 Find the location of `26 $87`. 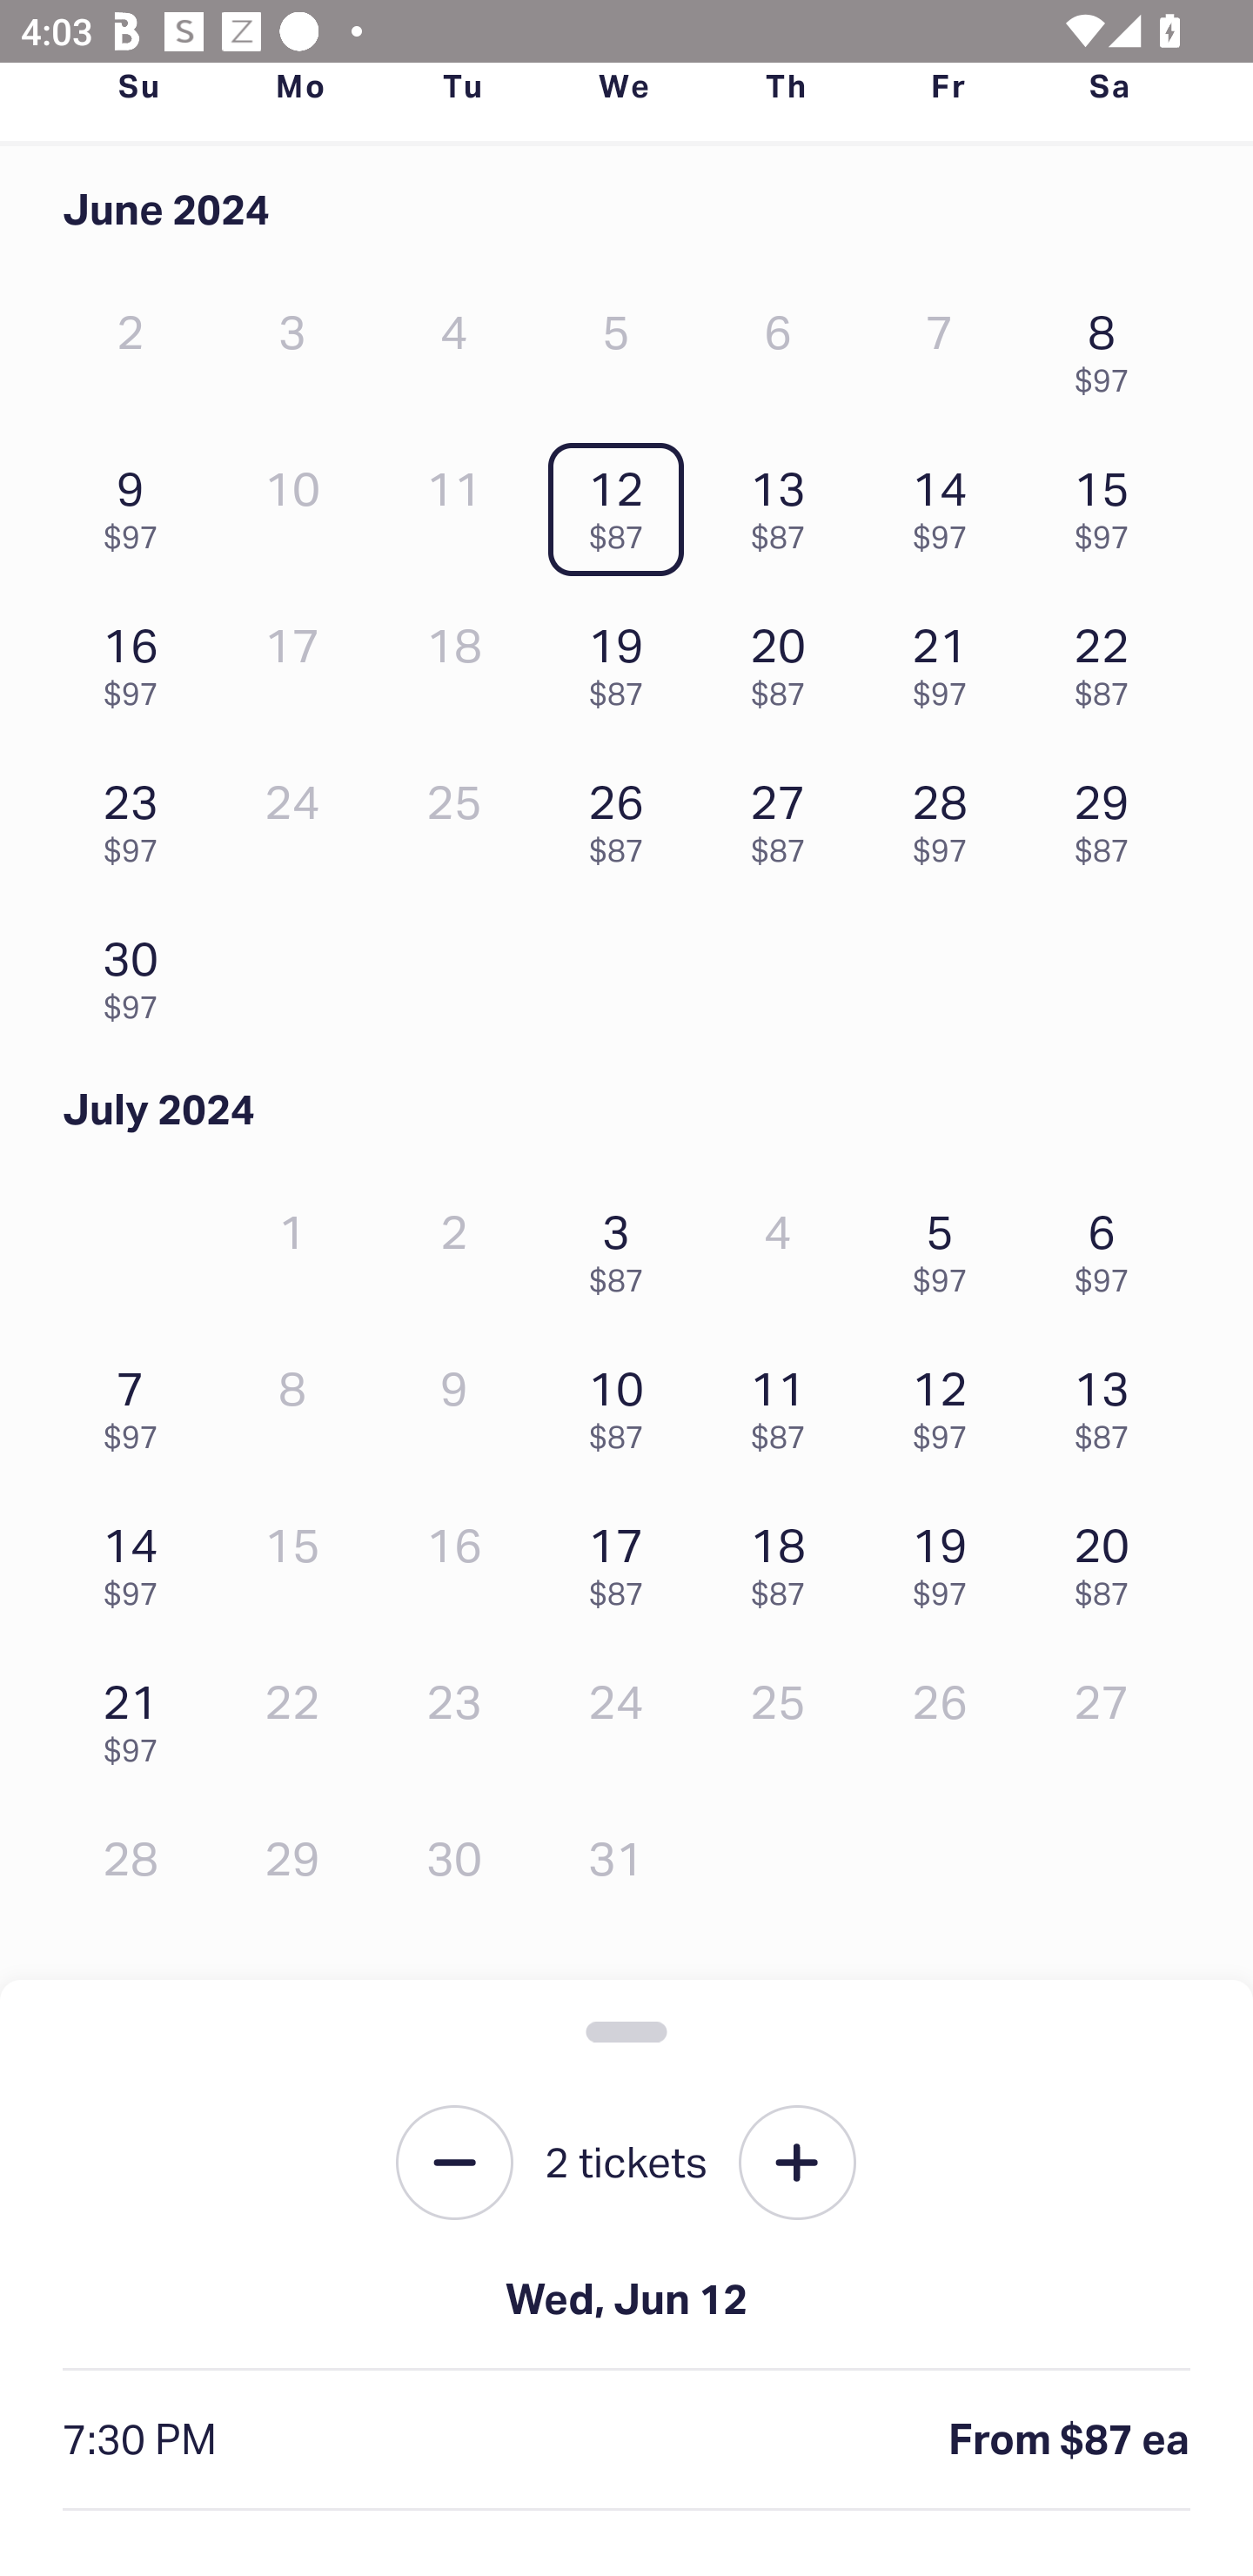

26 $87 is located at coordinates (623, 816).